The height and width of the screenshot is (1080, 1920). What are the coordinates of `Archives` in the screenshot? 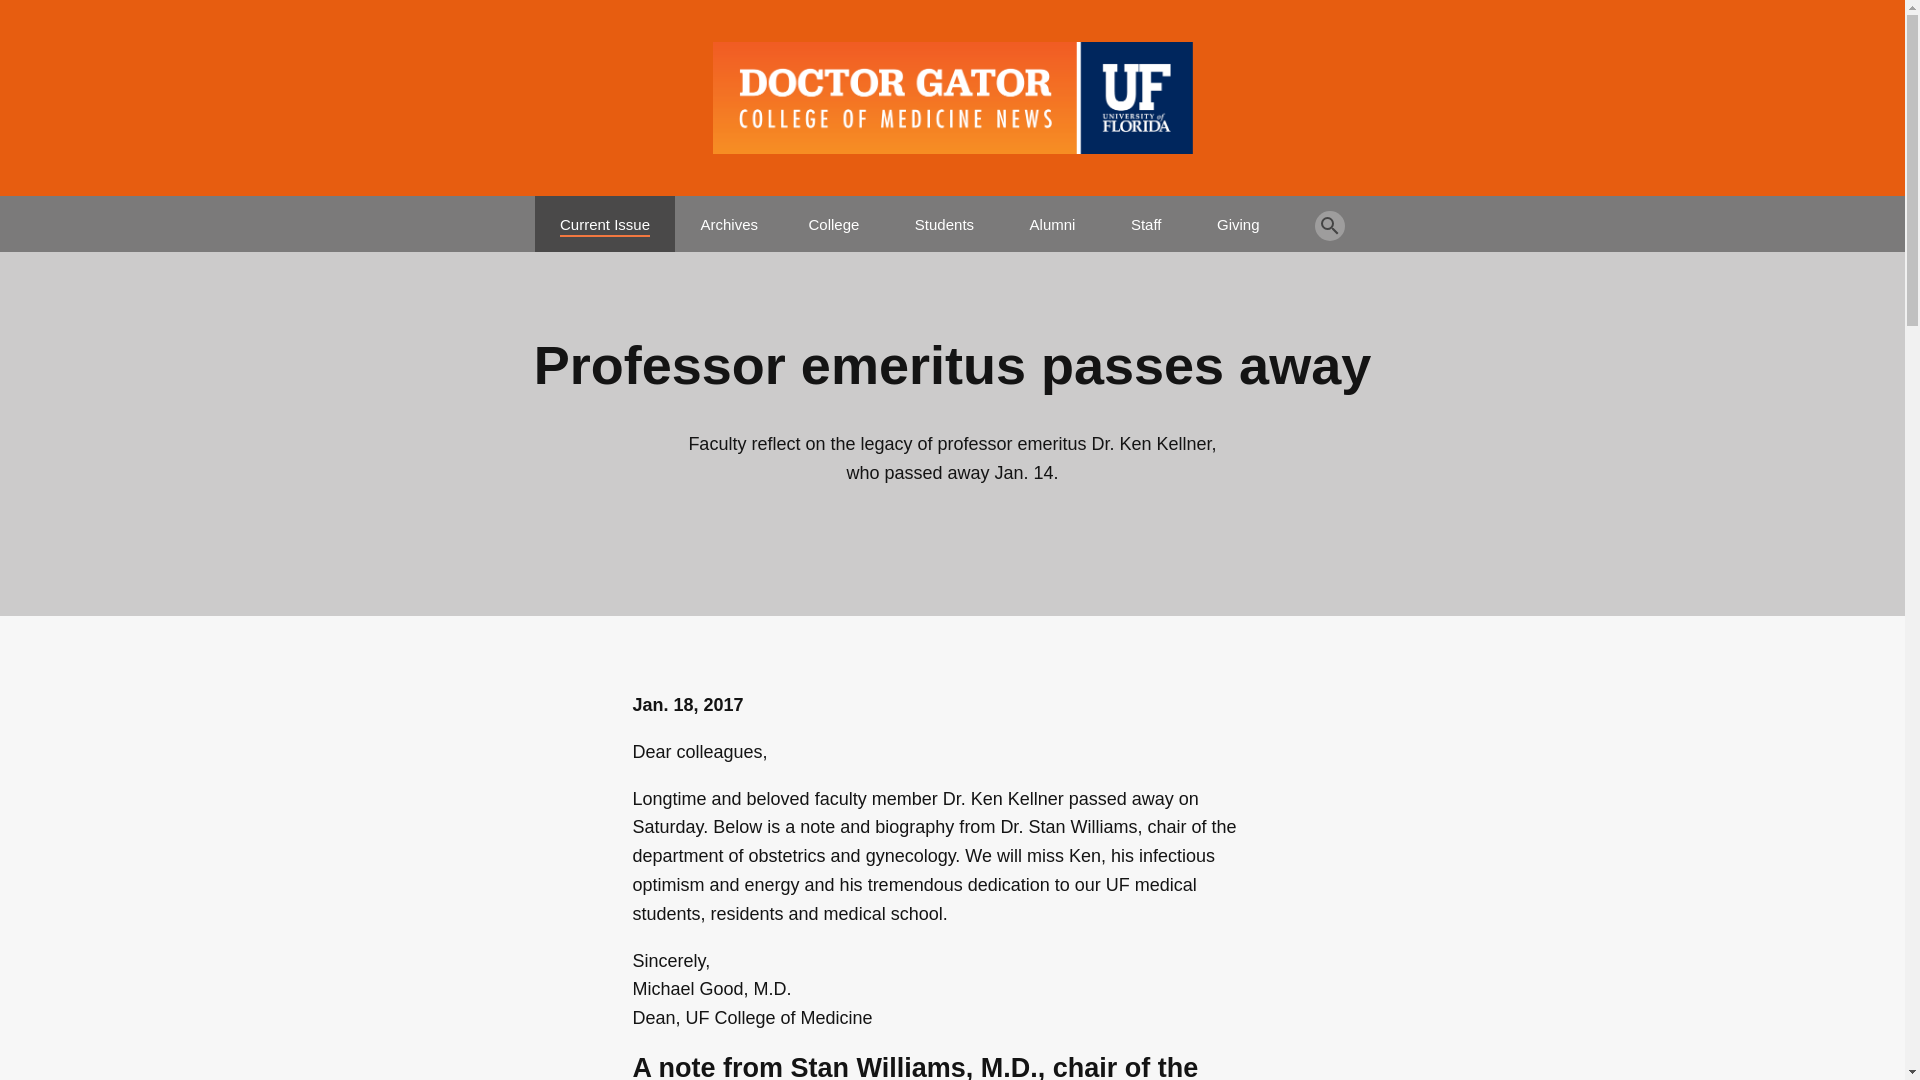 It's located at (729, 216).